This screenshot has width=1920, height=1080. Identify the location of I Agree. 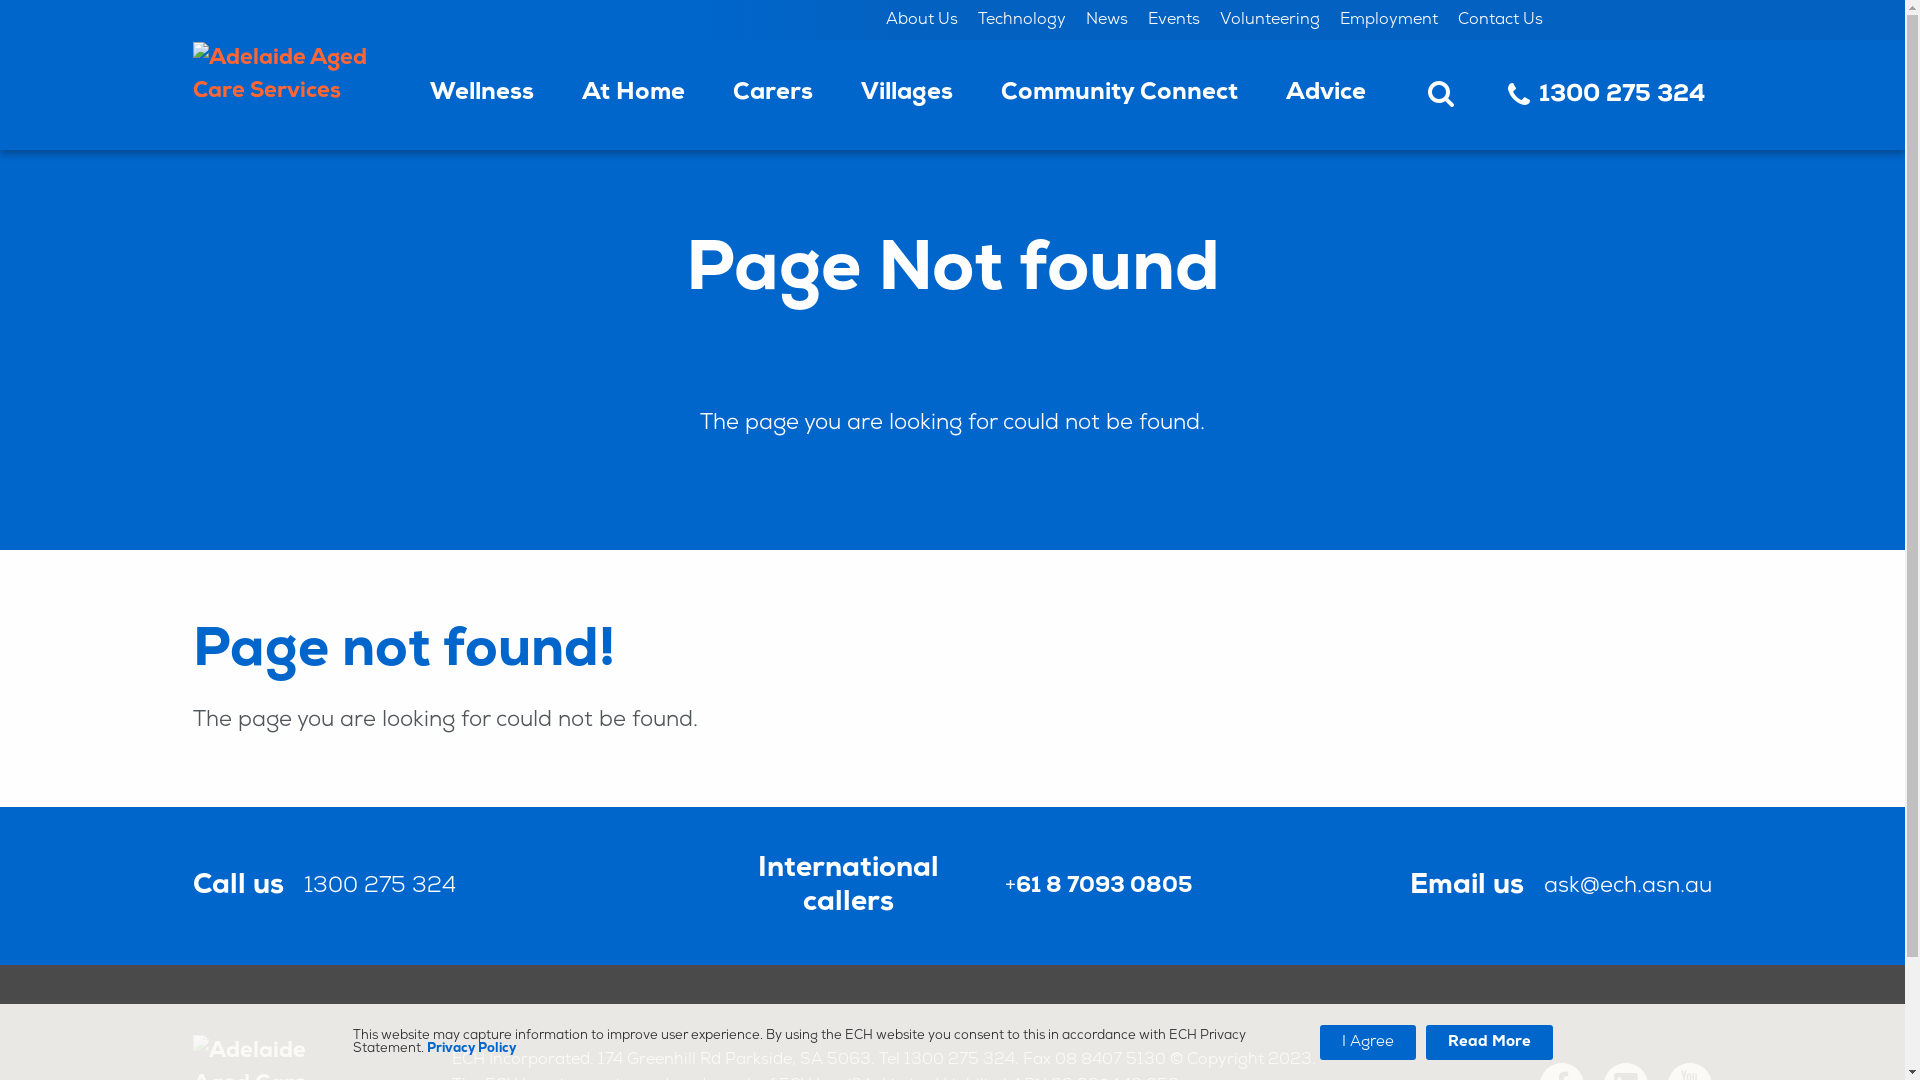
(1368, 1042).